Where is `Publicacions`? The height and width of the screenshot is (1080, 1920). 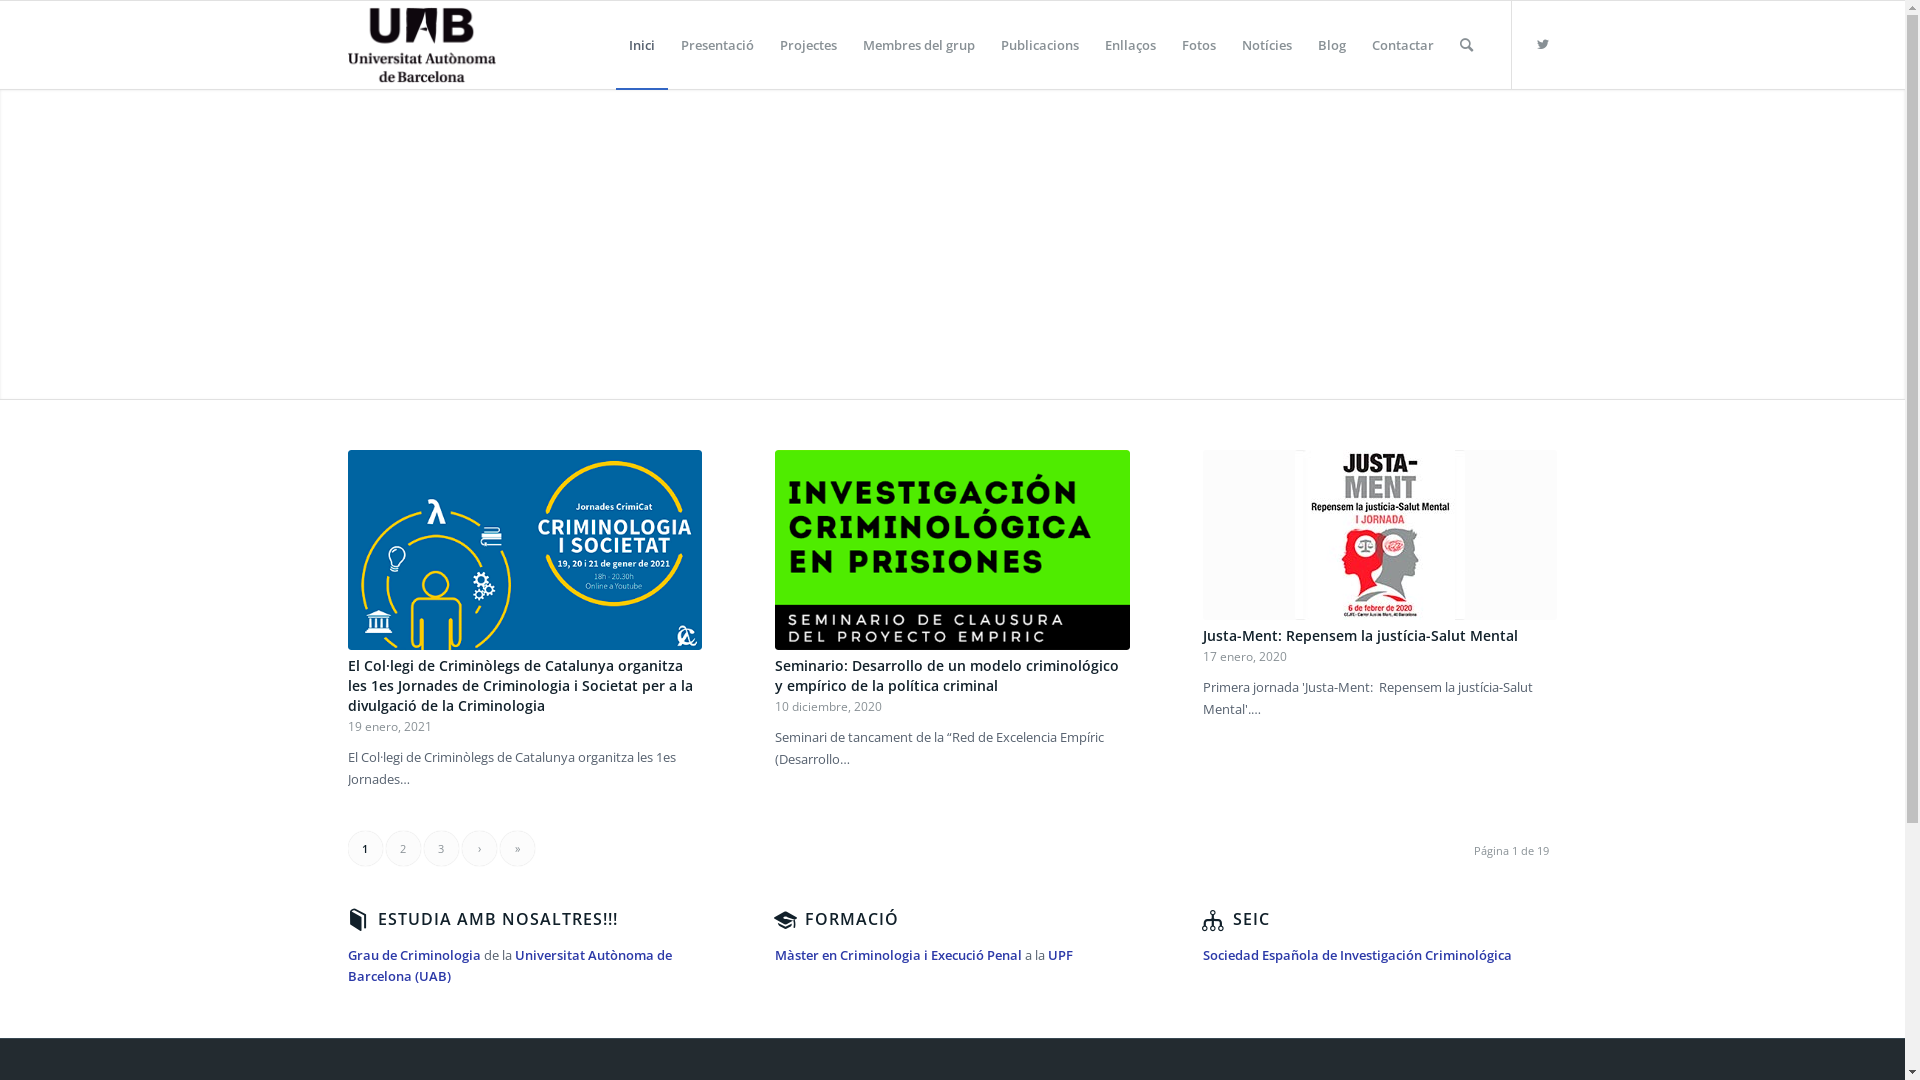
Publicacions is located at coordinates (1040, 45).